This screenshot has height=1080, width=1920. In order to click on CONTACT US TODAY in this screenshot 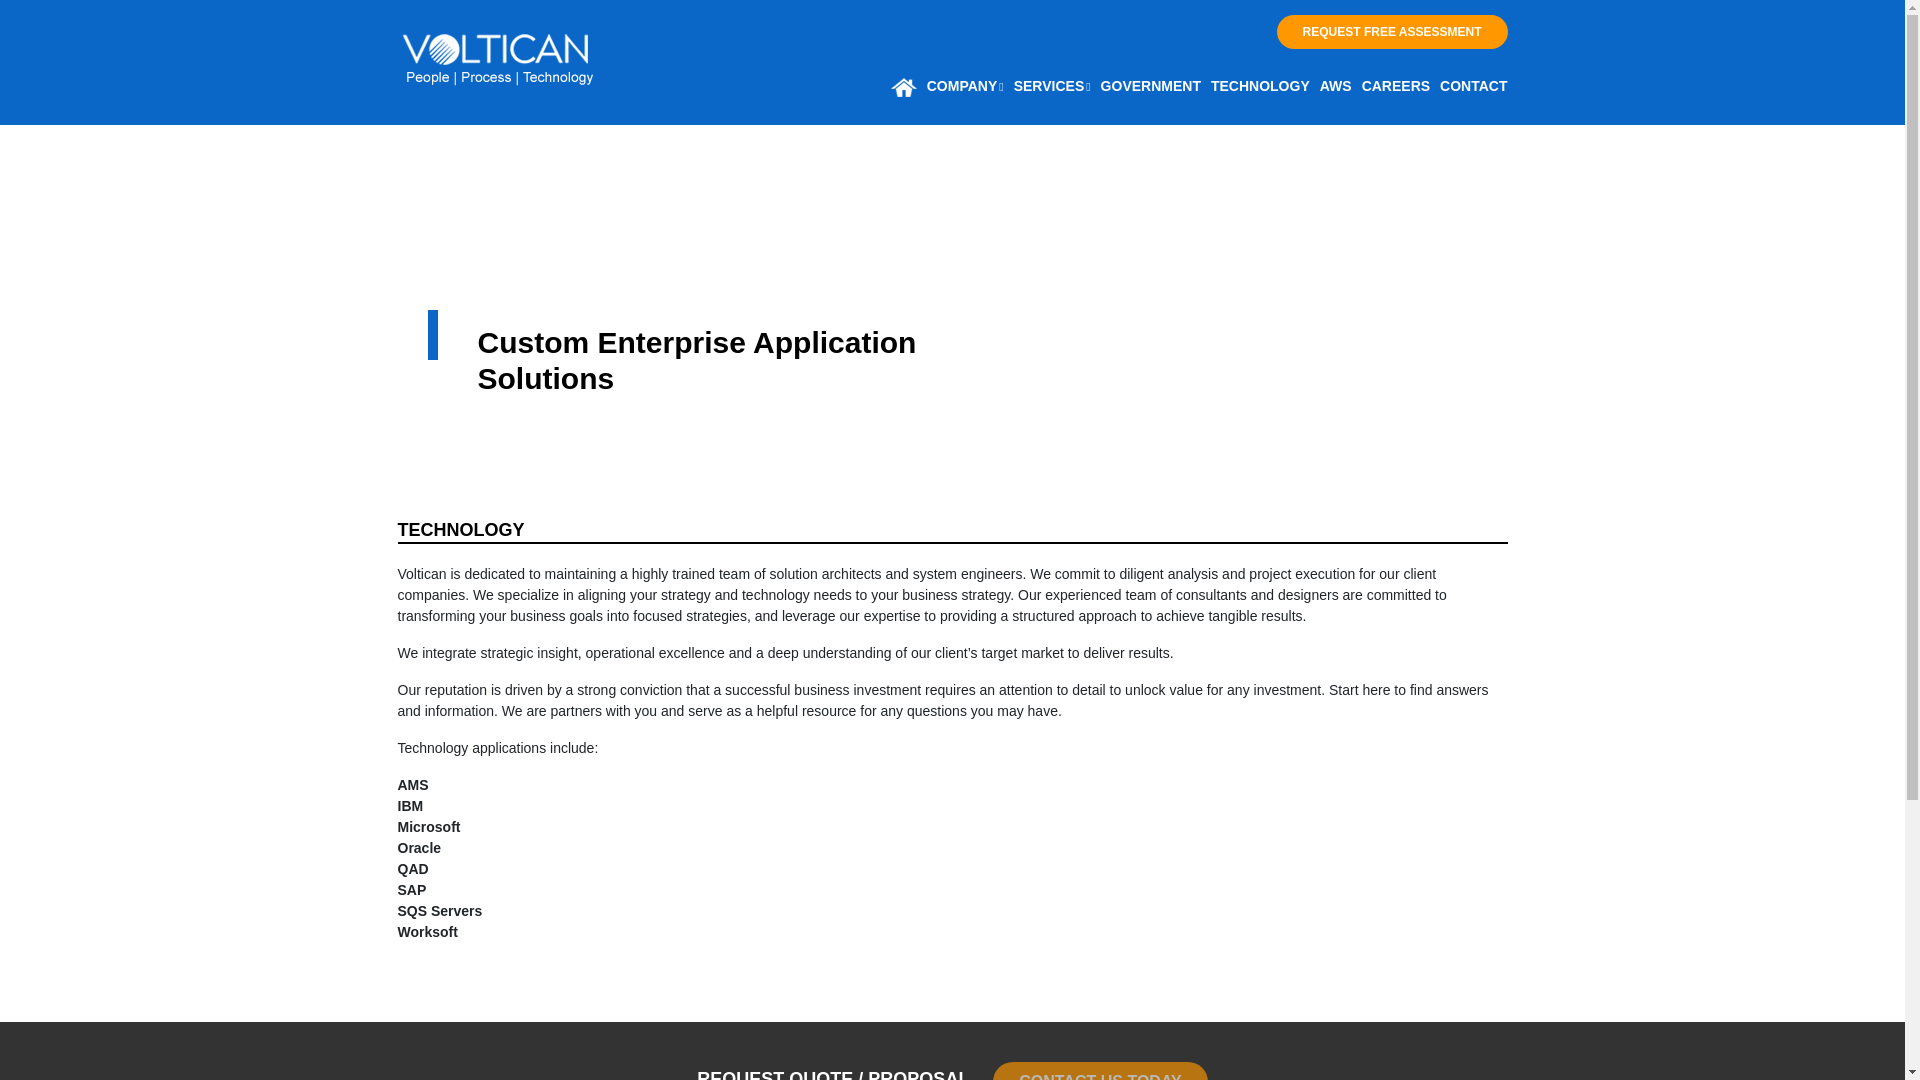, I will do `click(1100, 1070)`.